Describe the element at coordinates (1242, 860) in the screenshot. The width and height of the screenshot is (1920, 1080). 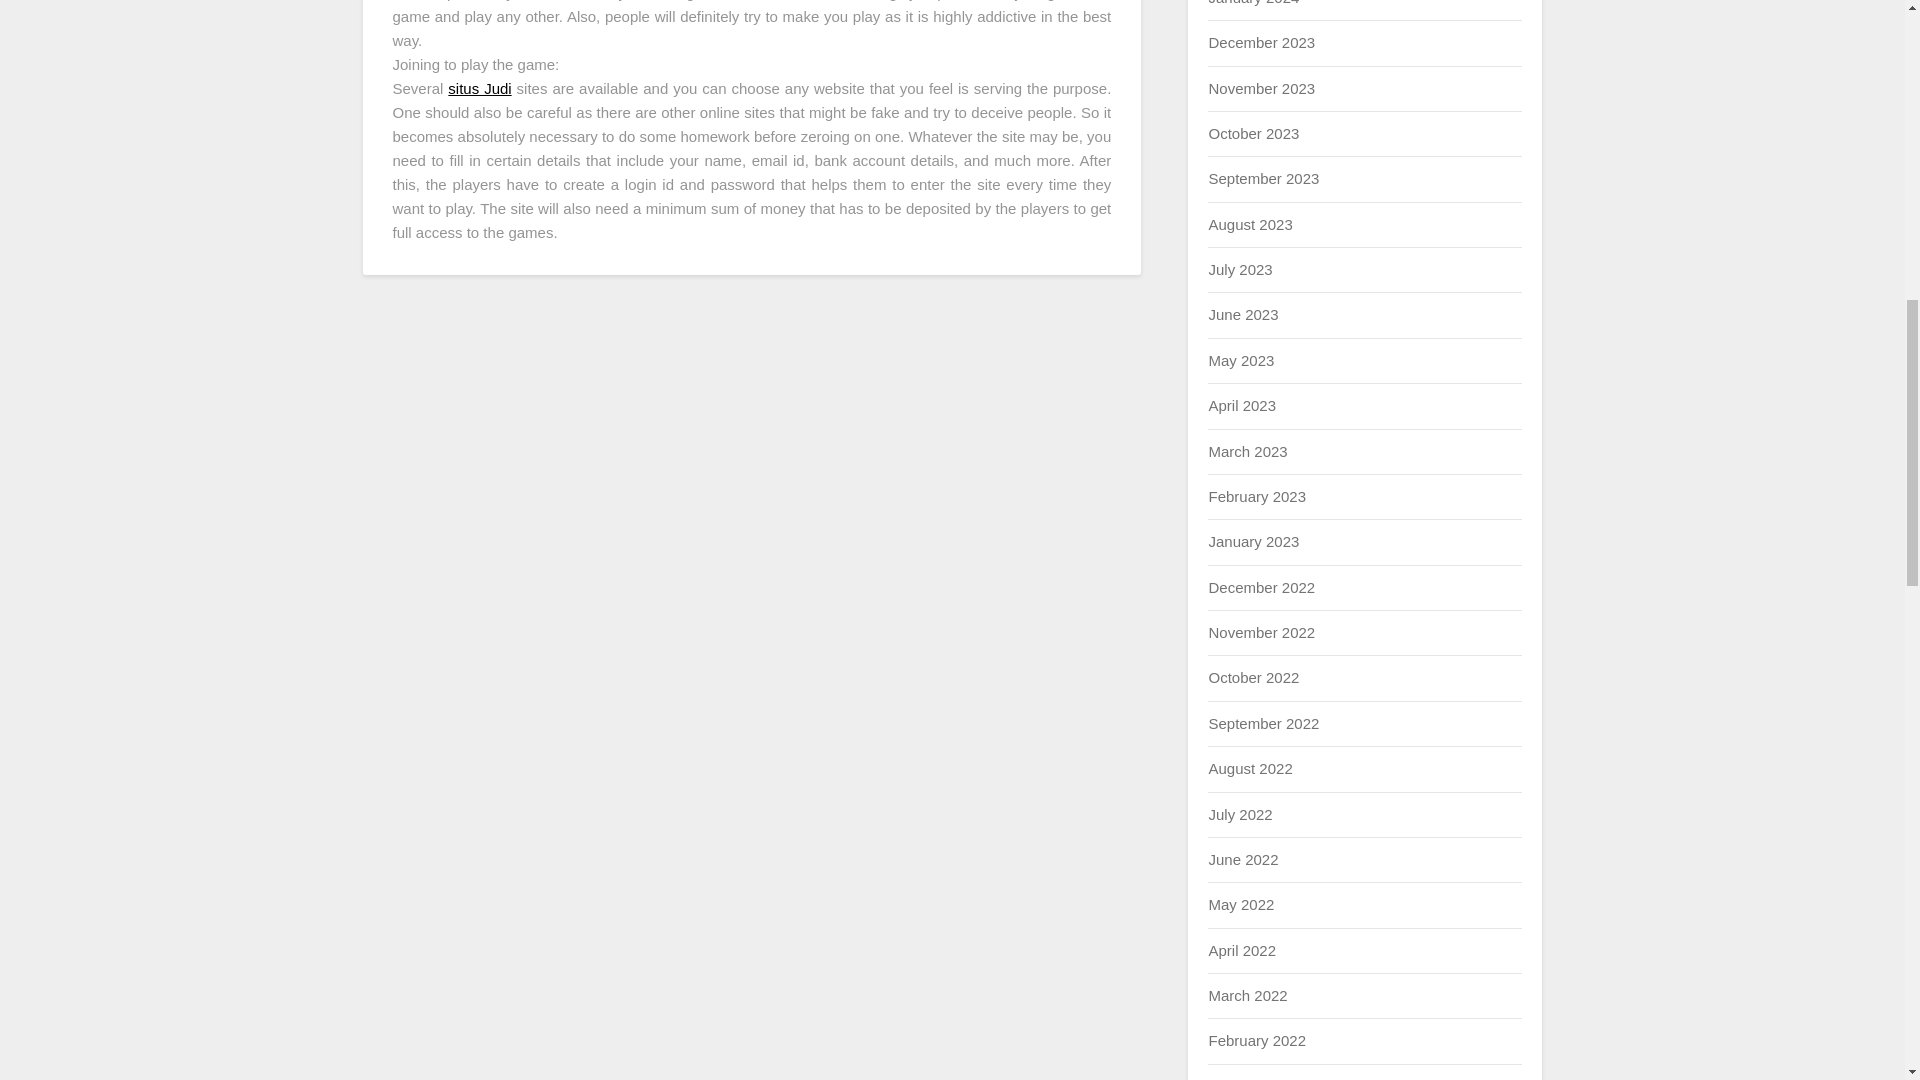
I see `June 2022` at that location.